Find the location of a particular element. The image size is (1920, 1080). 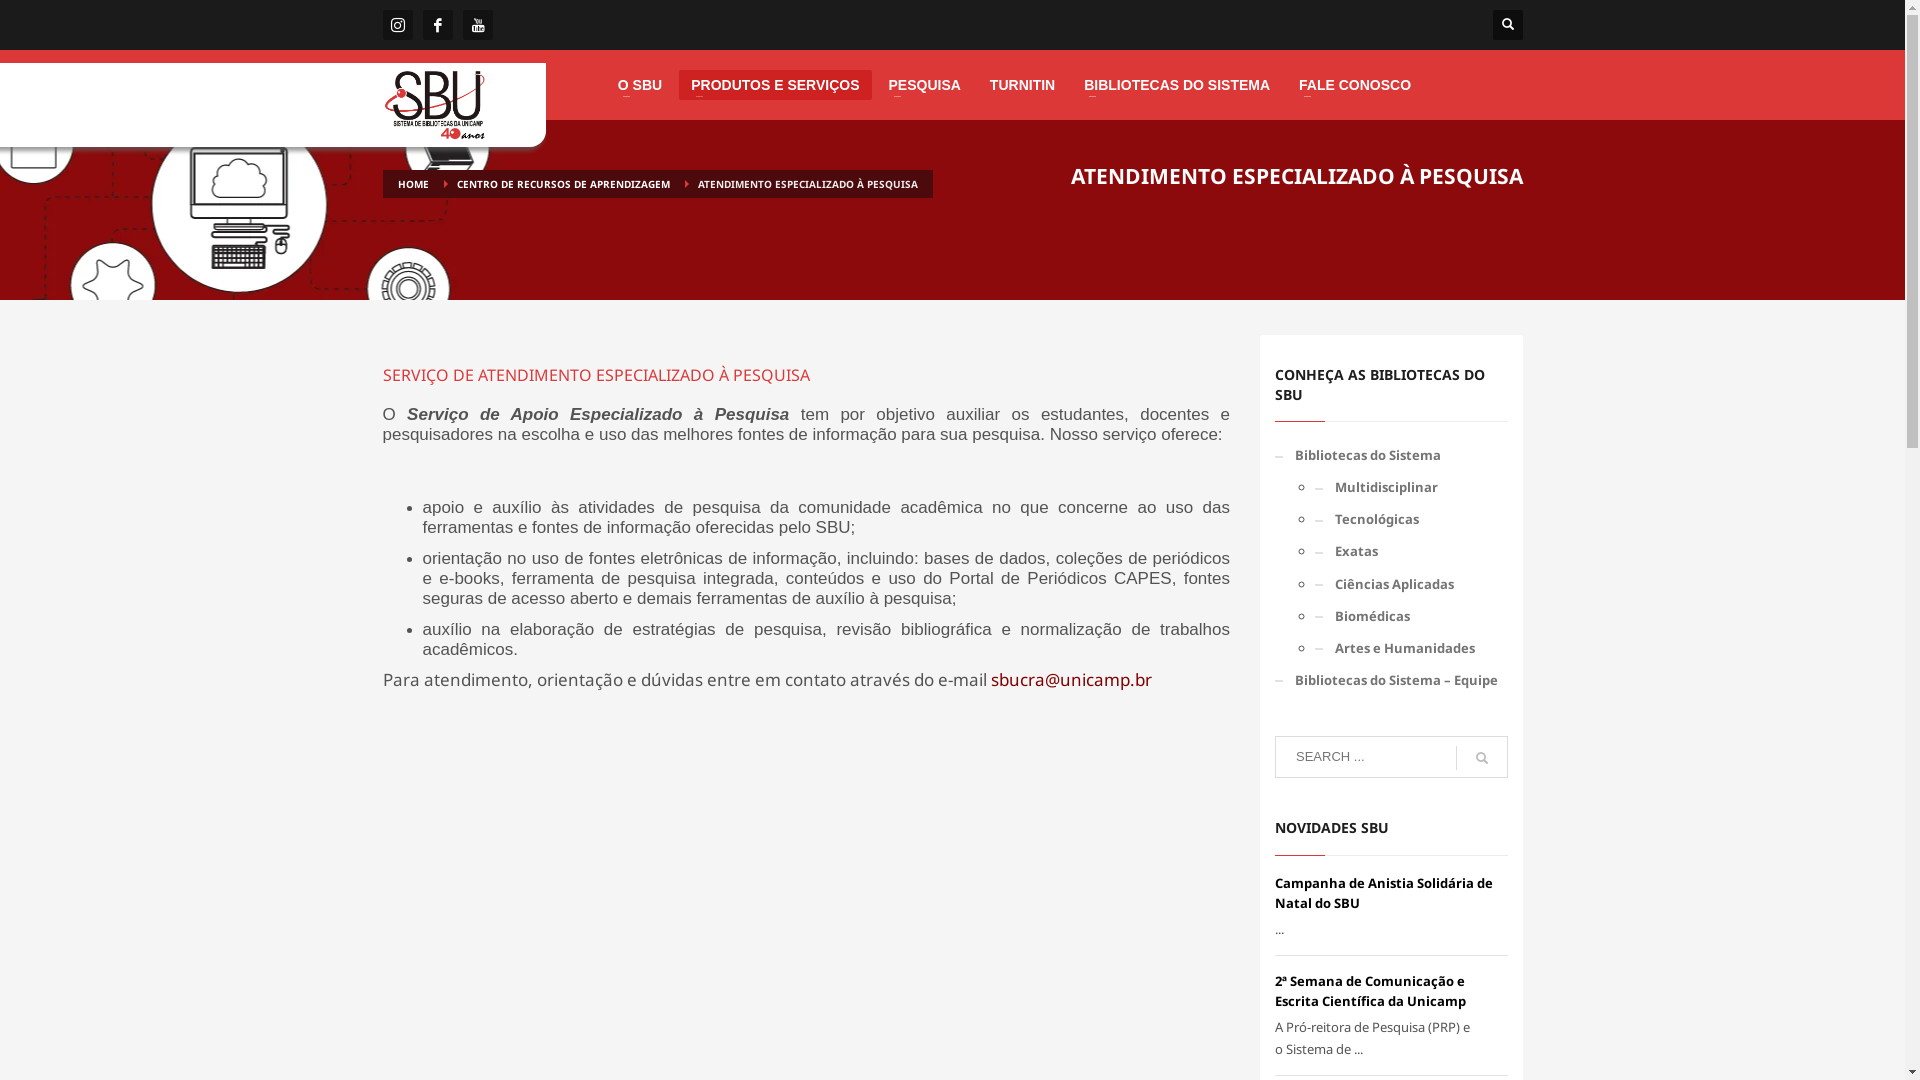

TURNITIN is located at coordinates (1022, 85).